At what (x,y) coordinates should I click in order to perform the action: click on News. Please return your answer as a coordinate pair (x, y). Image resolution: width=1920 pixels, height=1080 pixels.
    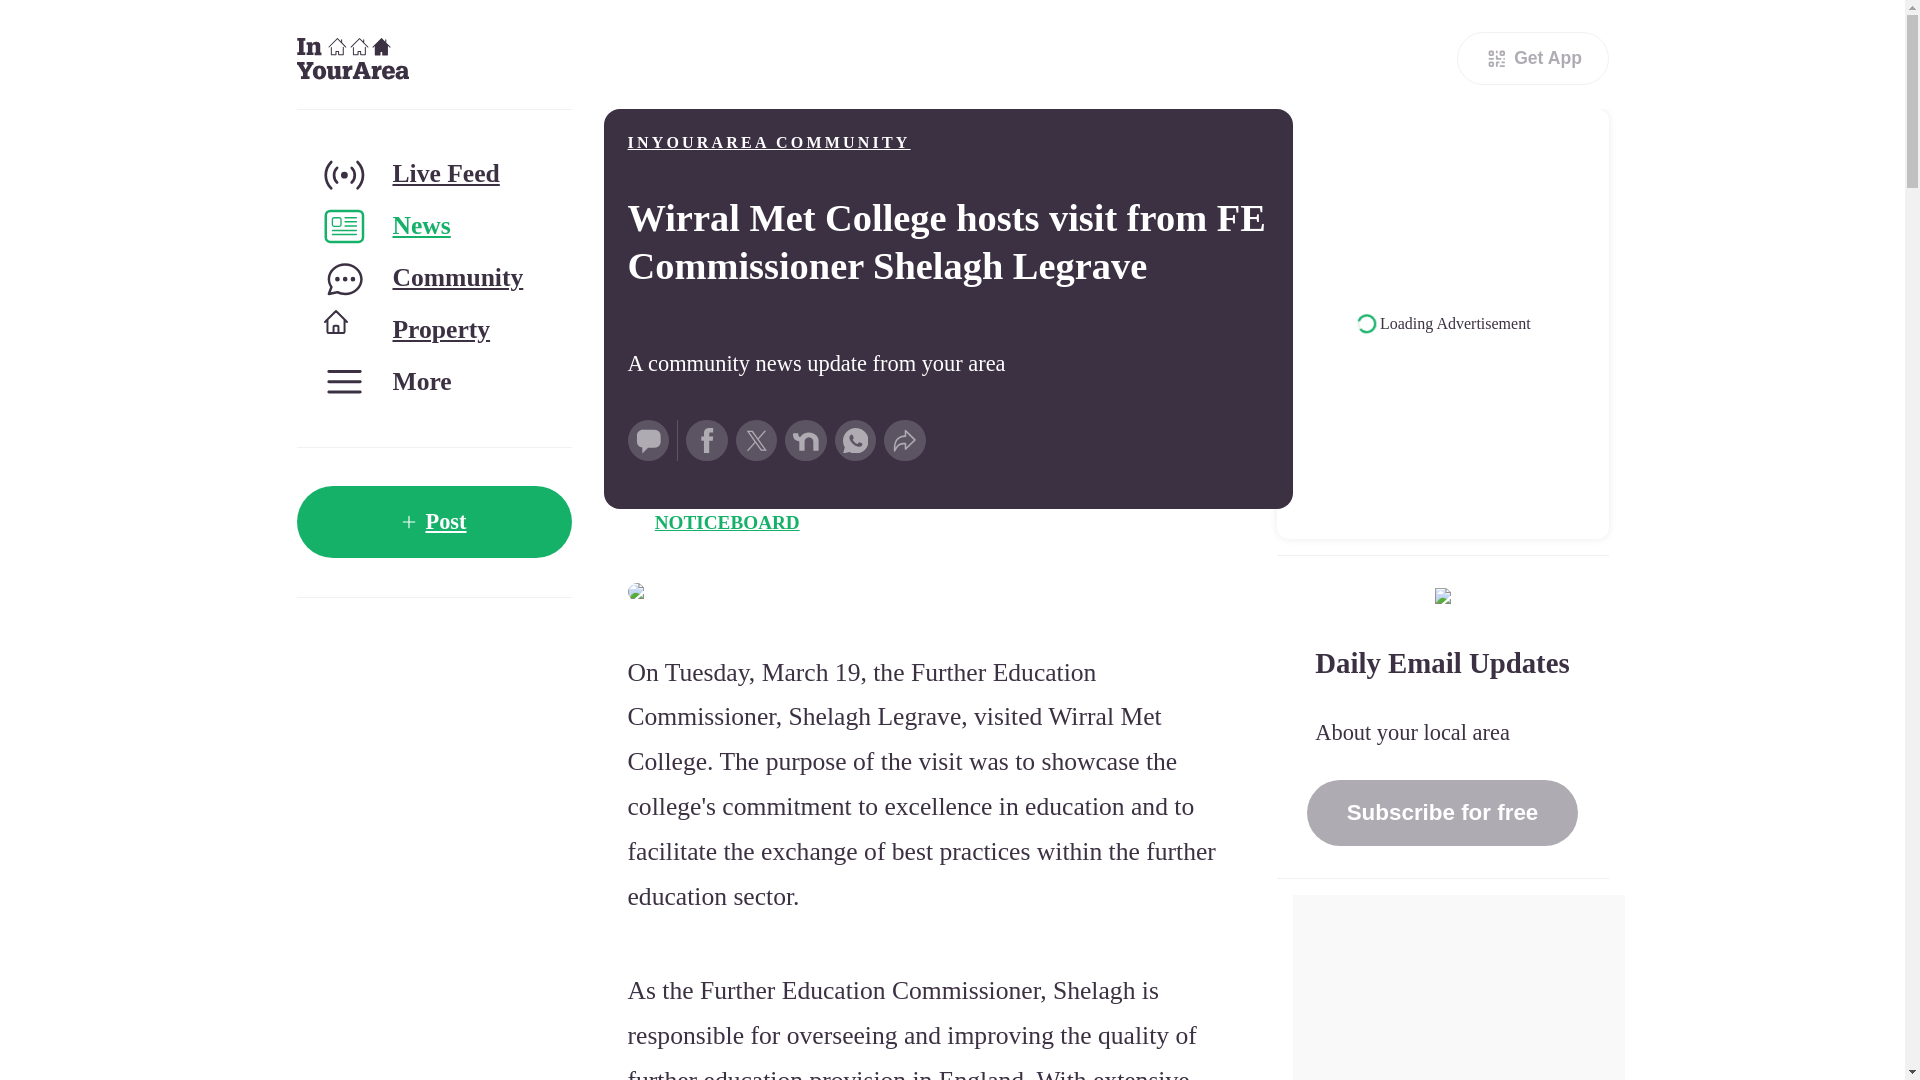
    Looking at the image, I should click on (432, 226).